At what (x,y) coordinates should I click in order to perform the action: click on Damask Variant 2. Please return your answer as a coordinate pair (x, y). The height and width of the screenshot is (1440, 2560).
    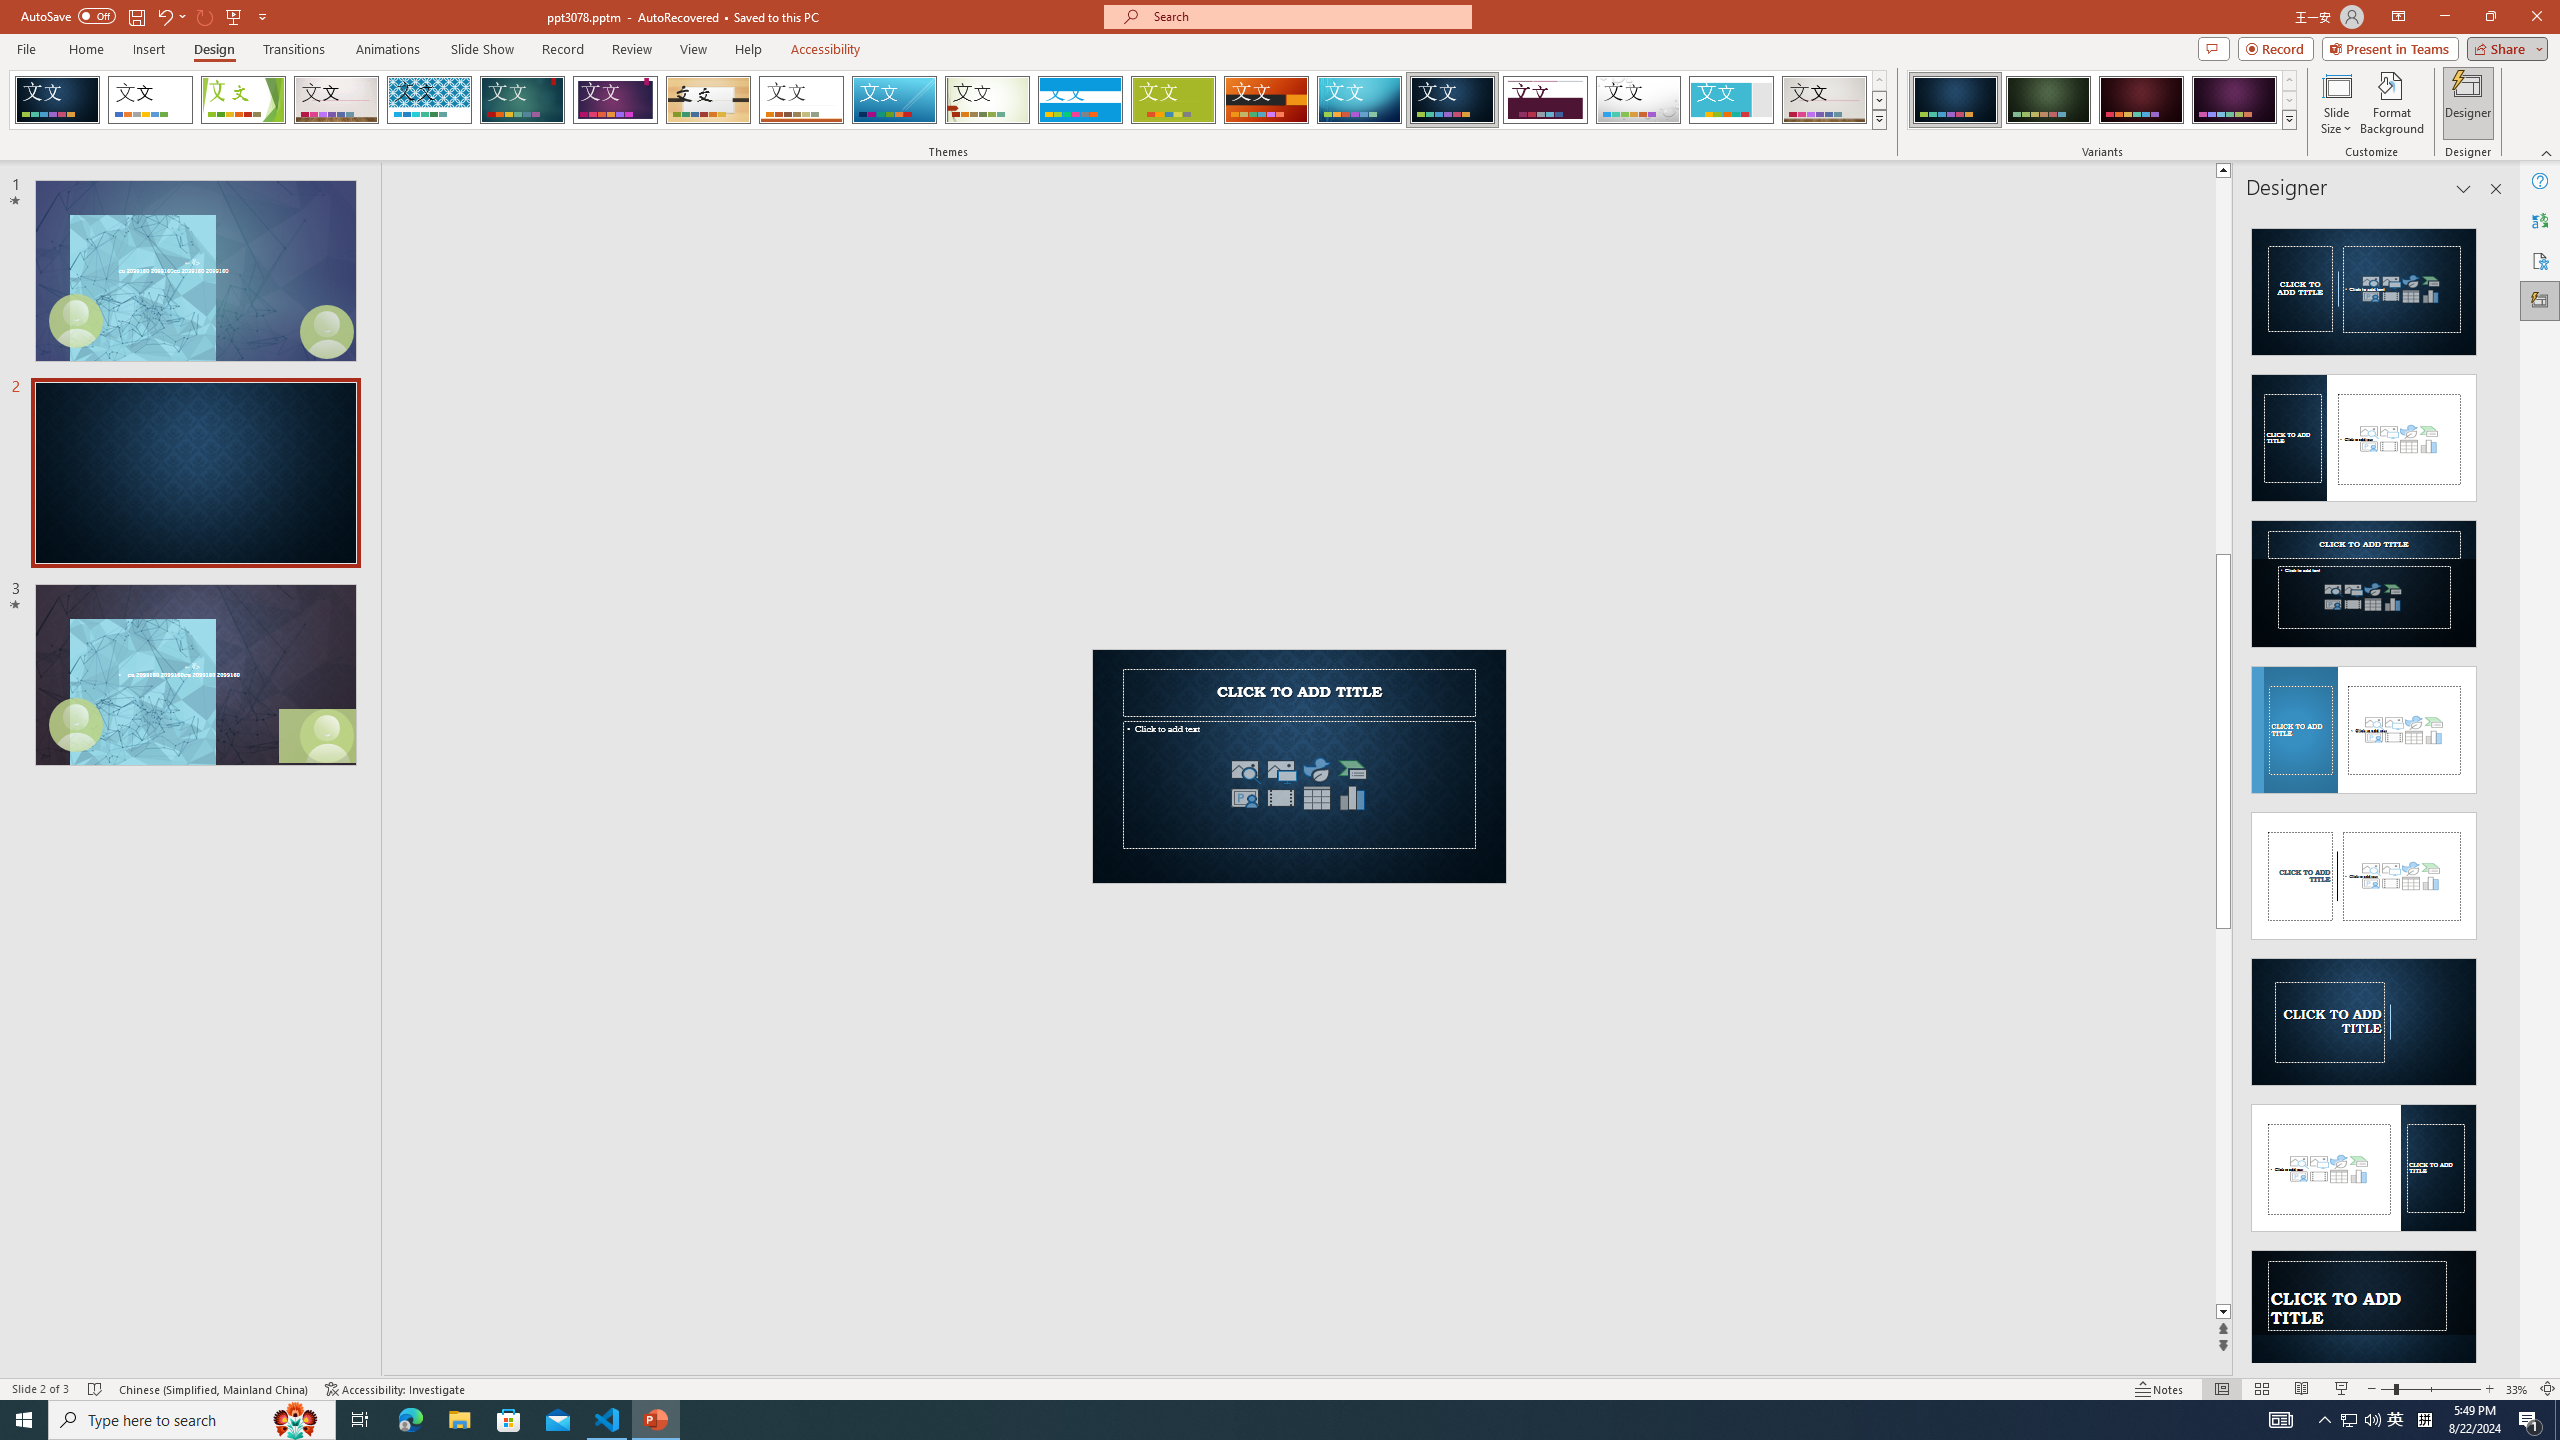
    Looking at the image, I should click on (2048, 100).